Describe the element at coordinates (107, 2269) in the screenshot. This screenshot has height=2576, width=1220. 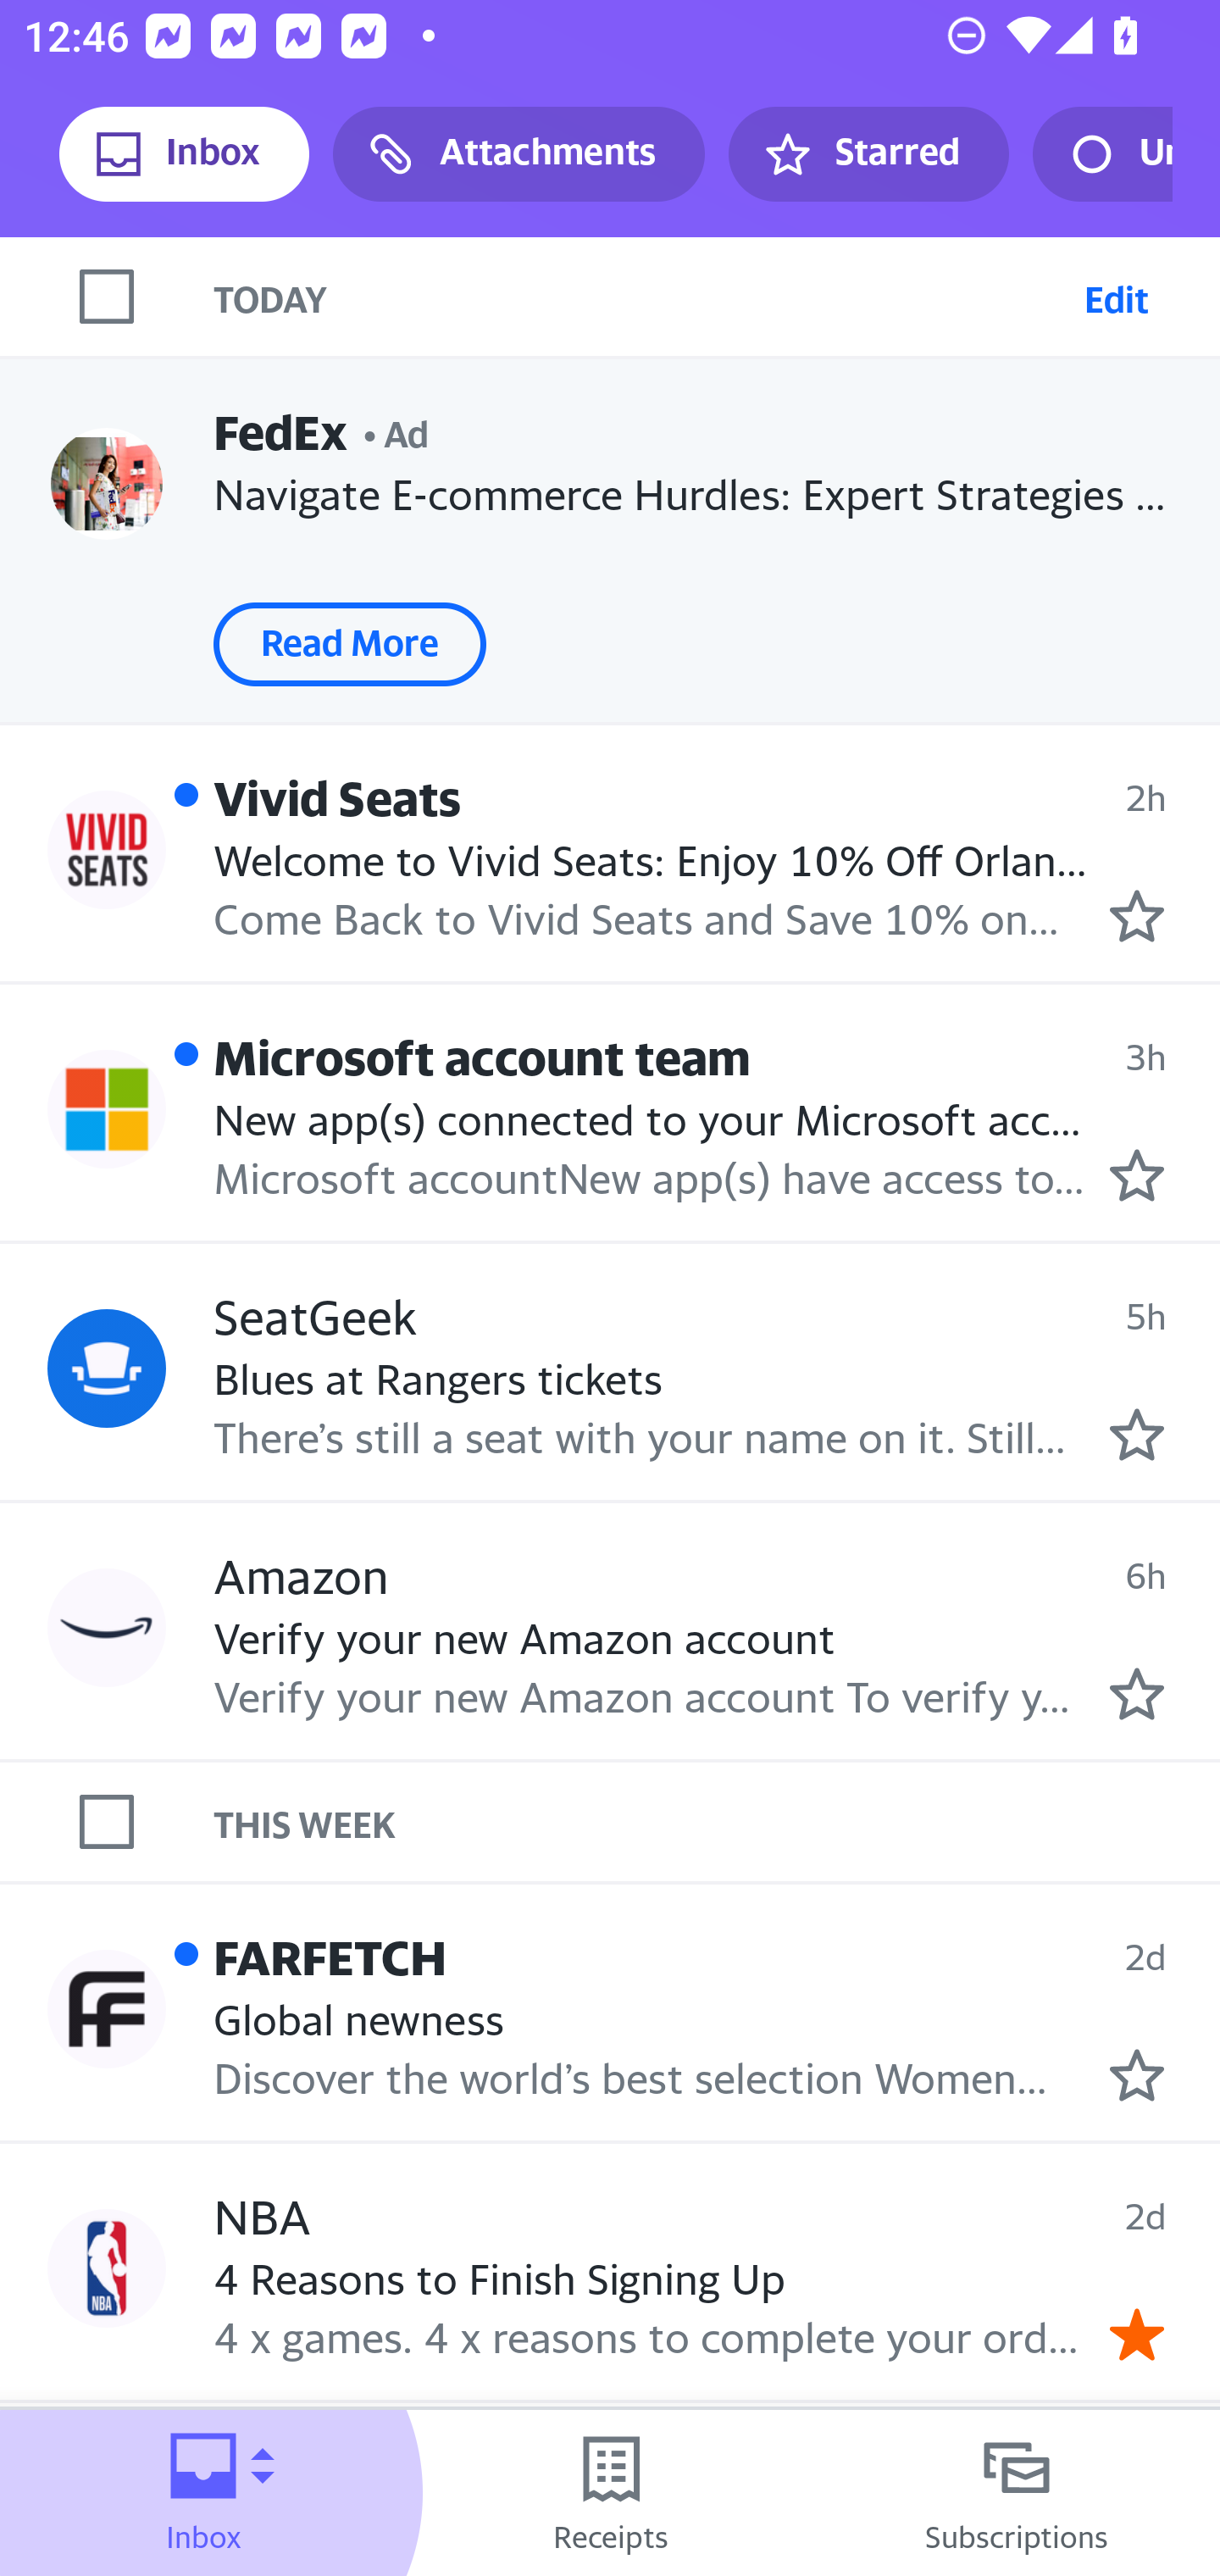
I see `Profile
NBA` at that location.